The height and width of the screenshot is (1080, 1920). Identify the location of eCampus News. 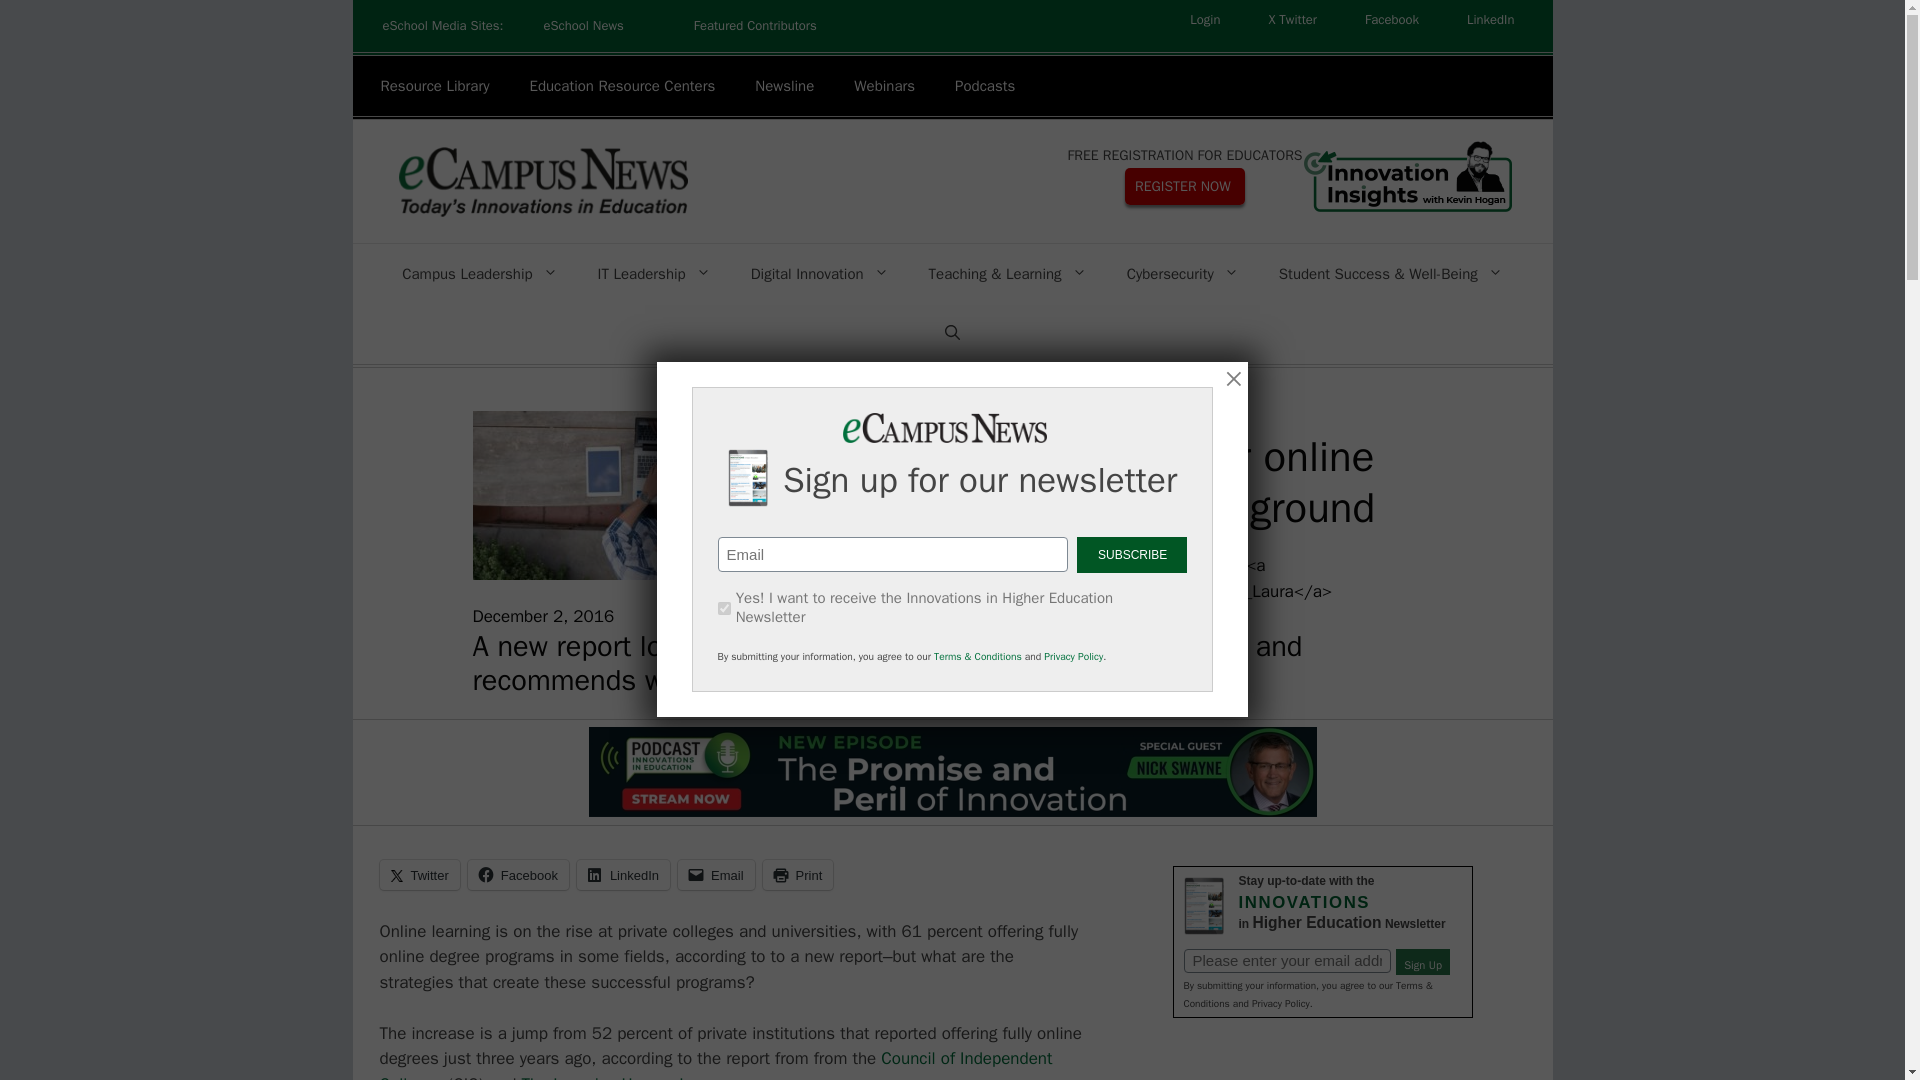
(541, 182).